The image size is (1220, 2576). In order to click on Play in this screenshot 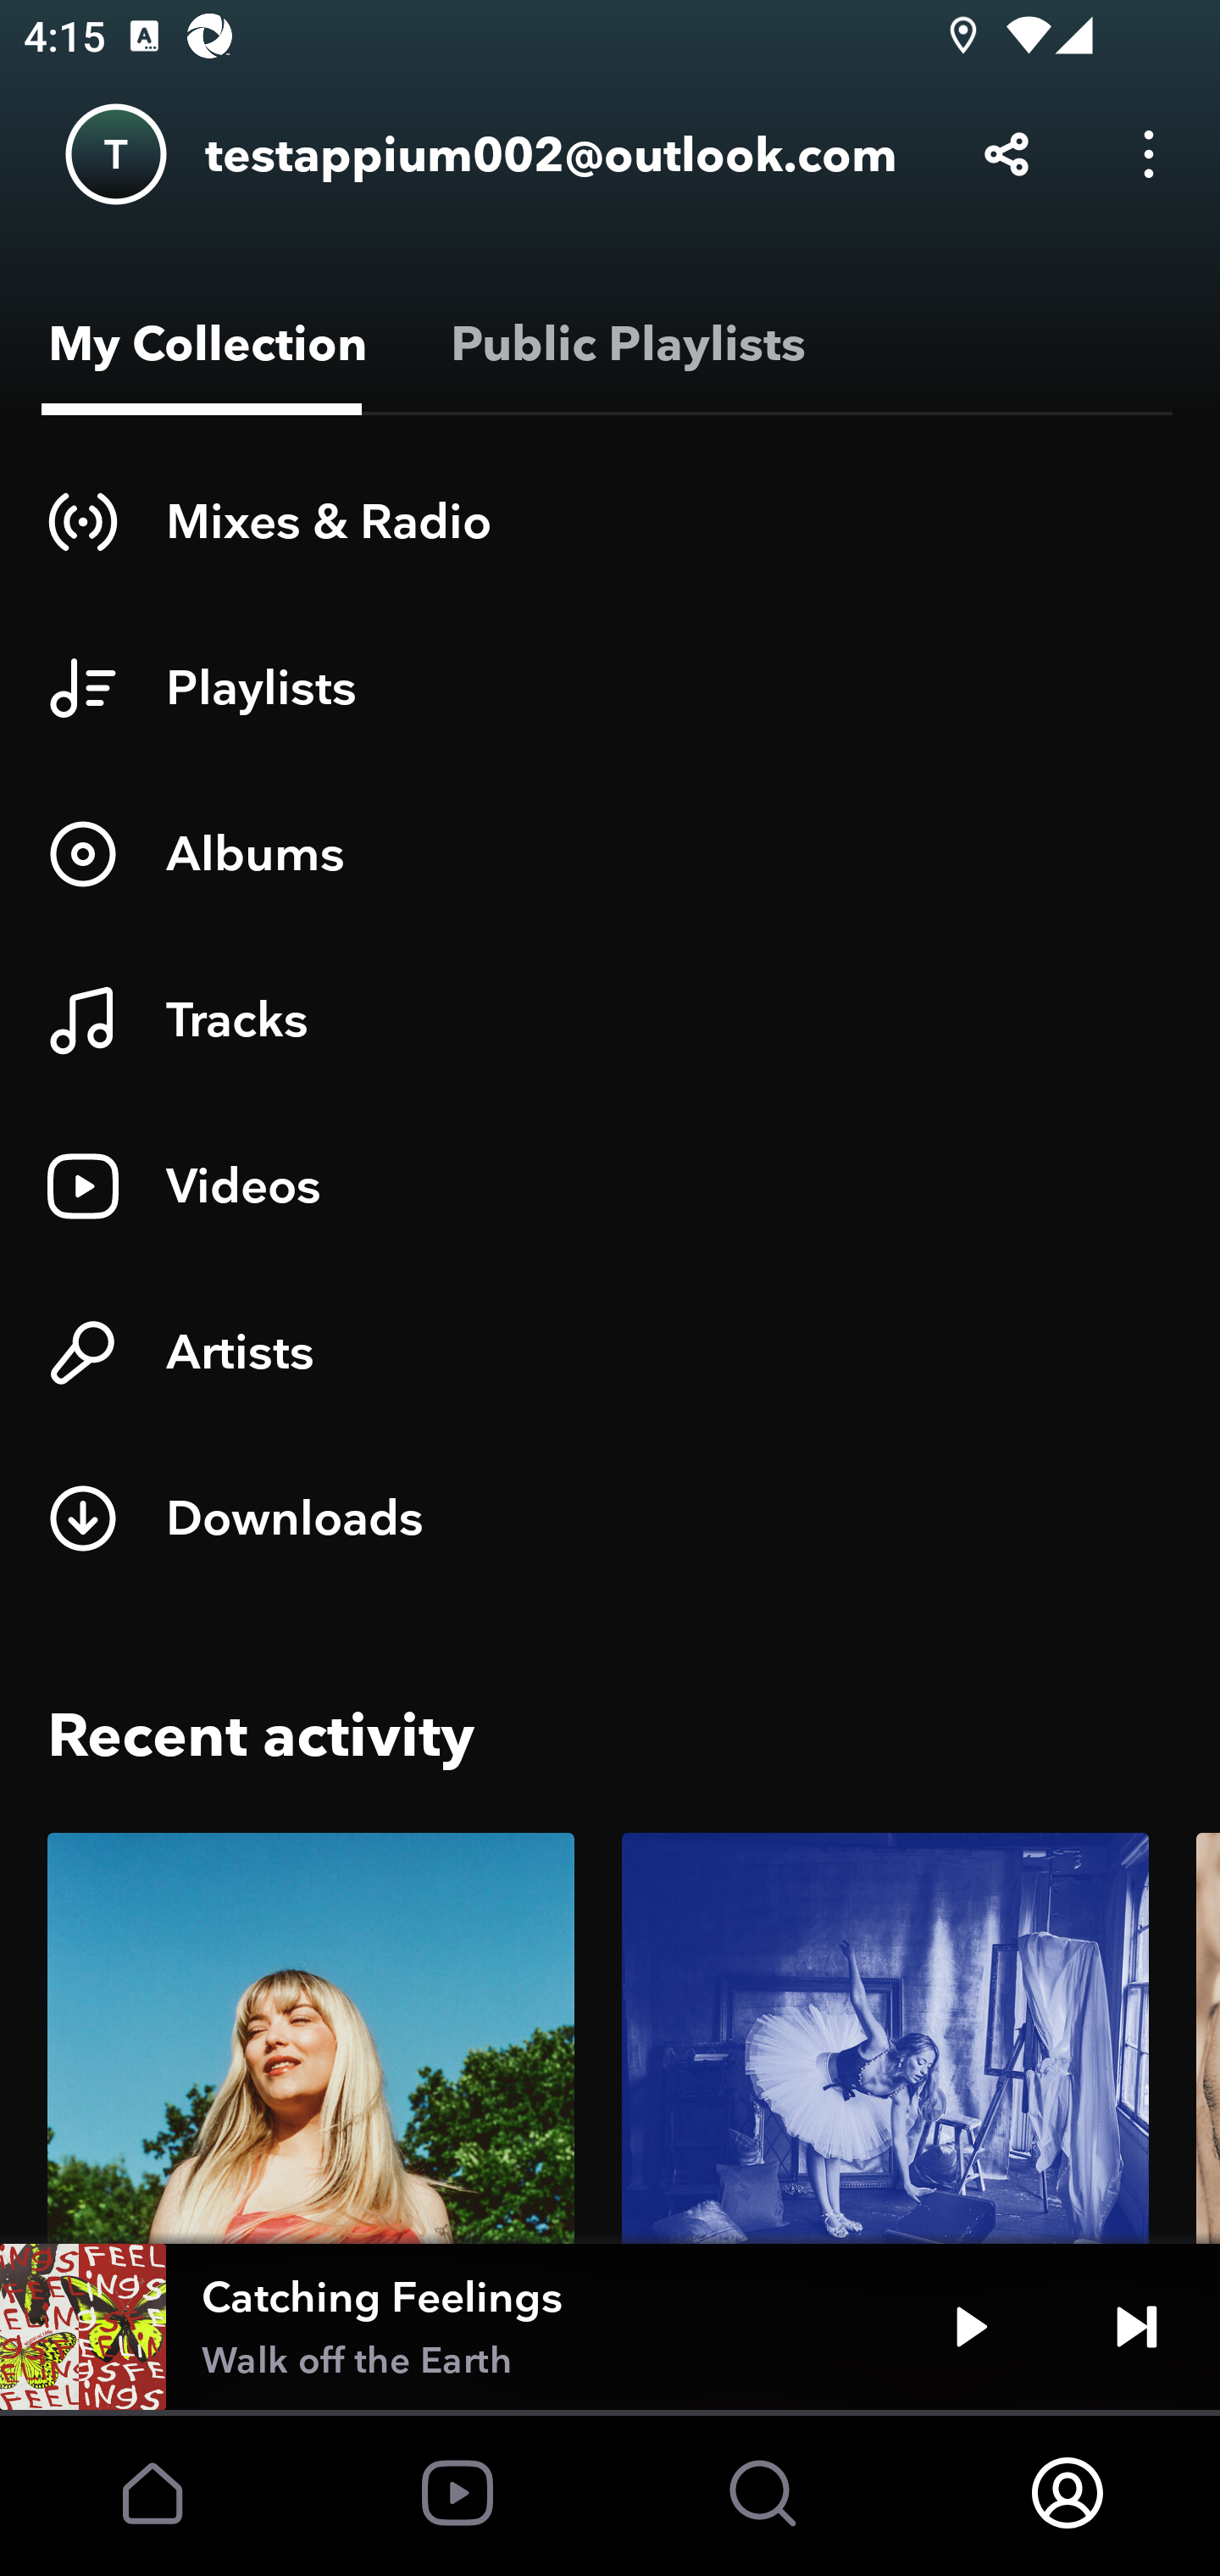, I will do `click(971, 2327)`.